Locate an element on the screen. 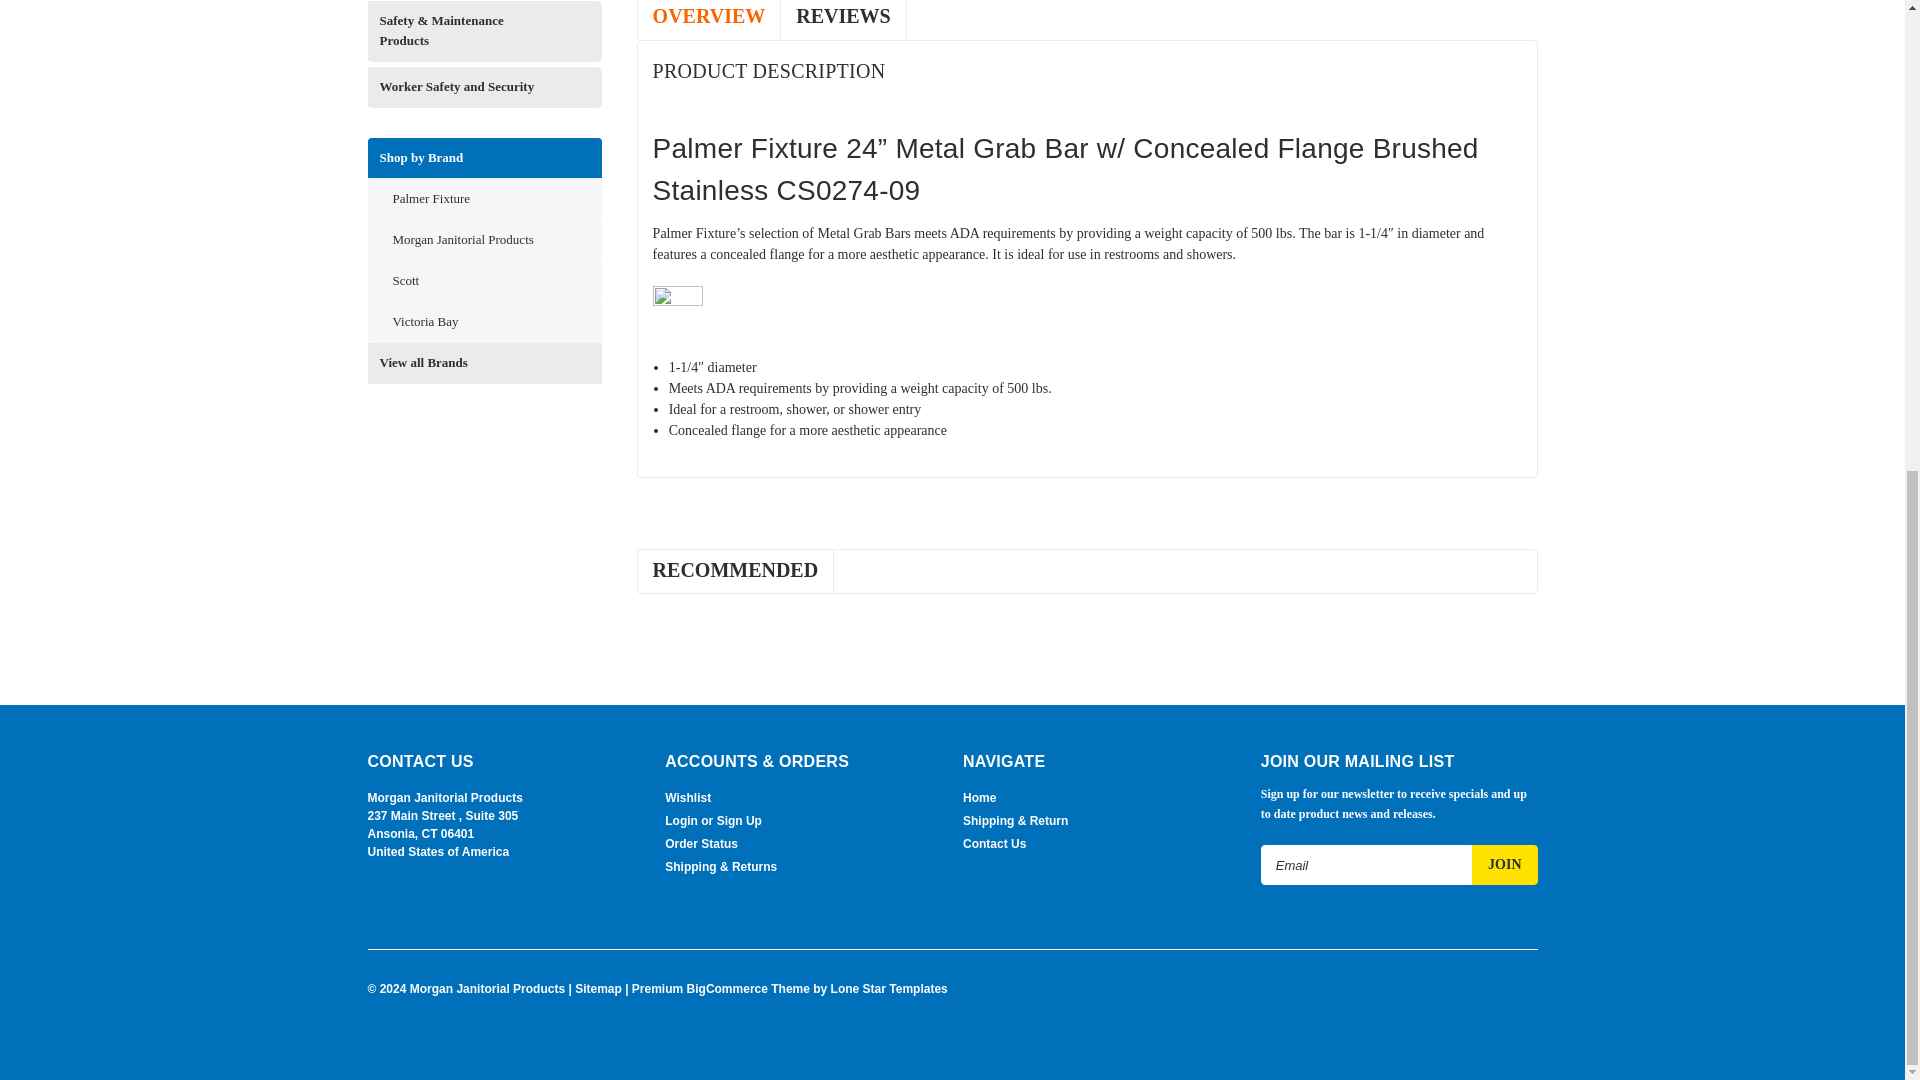 The width and height of the screenshot is (1920, 1080). Join is located at coordinates (1504, 864).